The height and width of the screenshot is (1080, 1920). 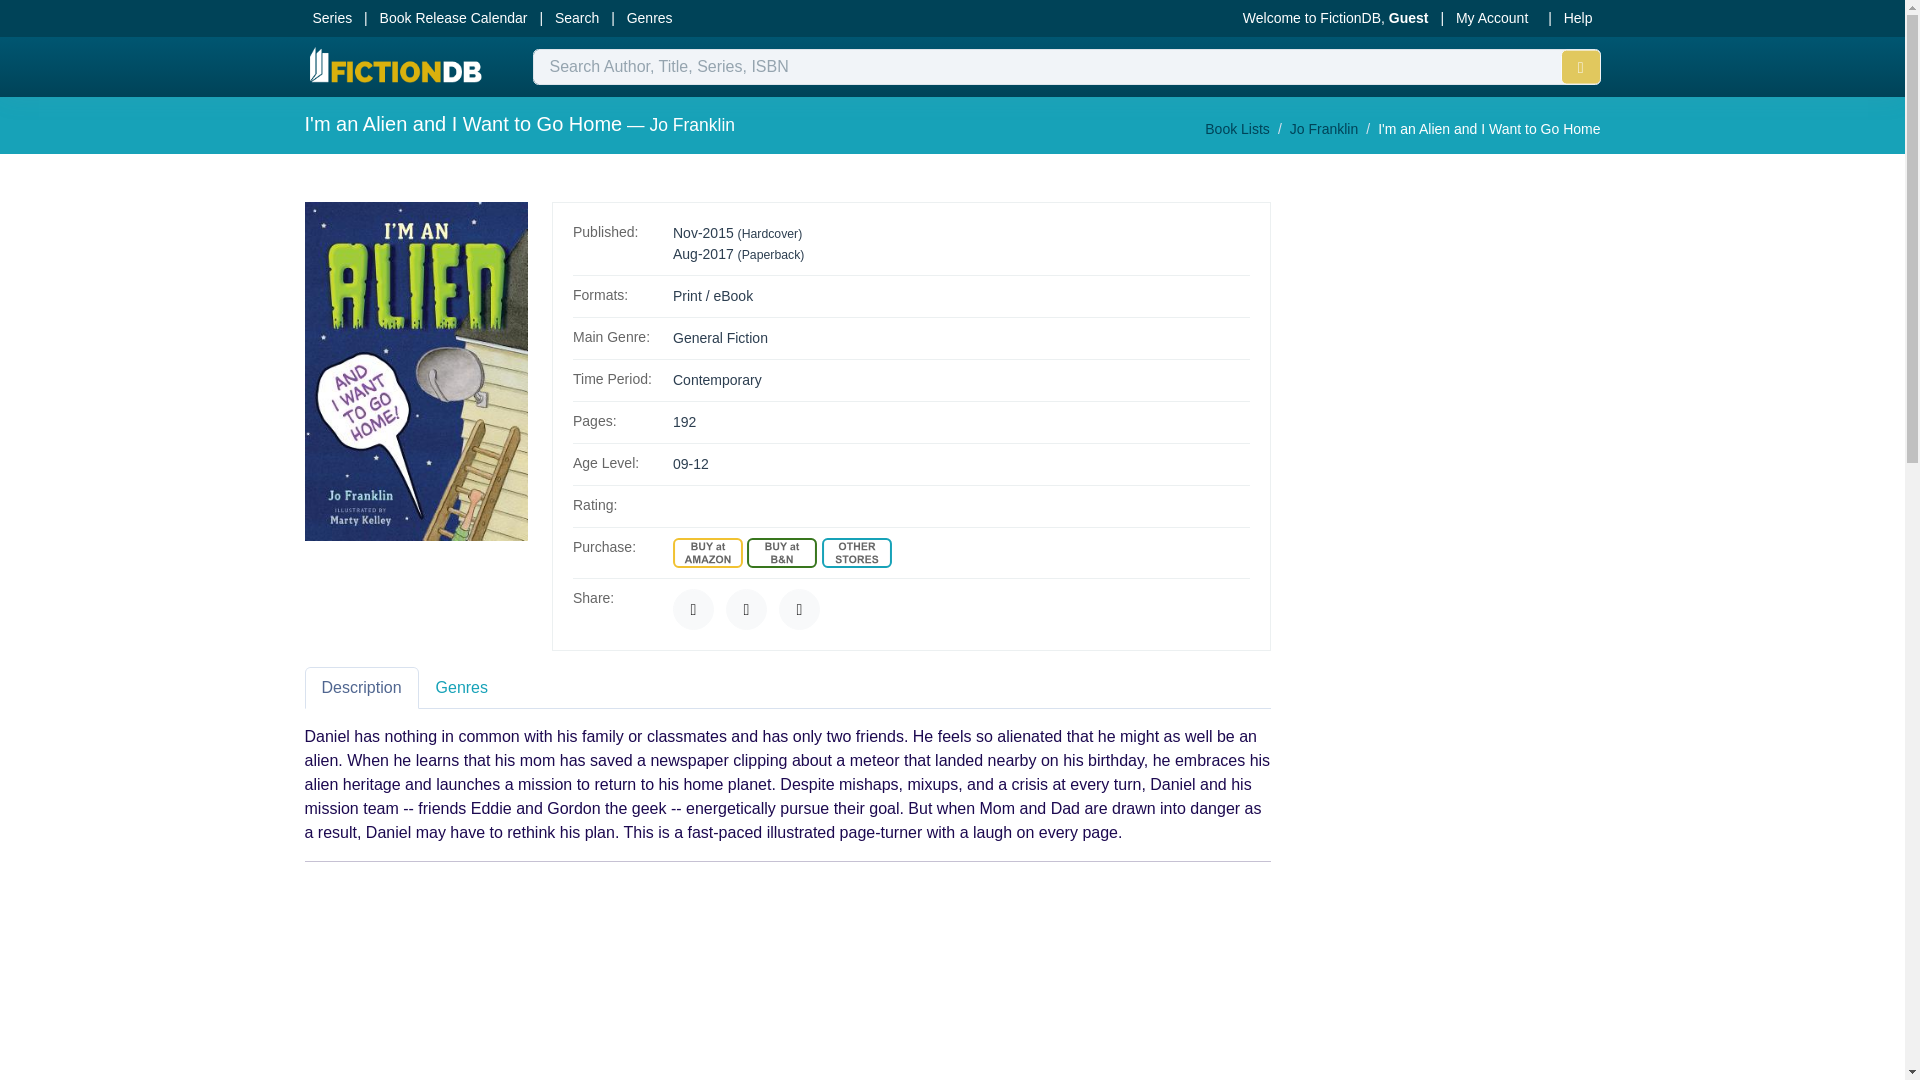 I want to click on My Account, so click(x=1492, y=18).